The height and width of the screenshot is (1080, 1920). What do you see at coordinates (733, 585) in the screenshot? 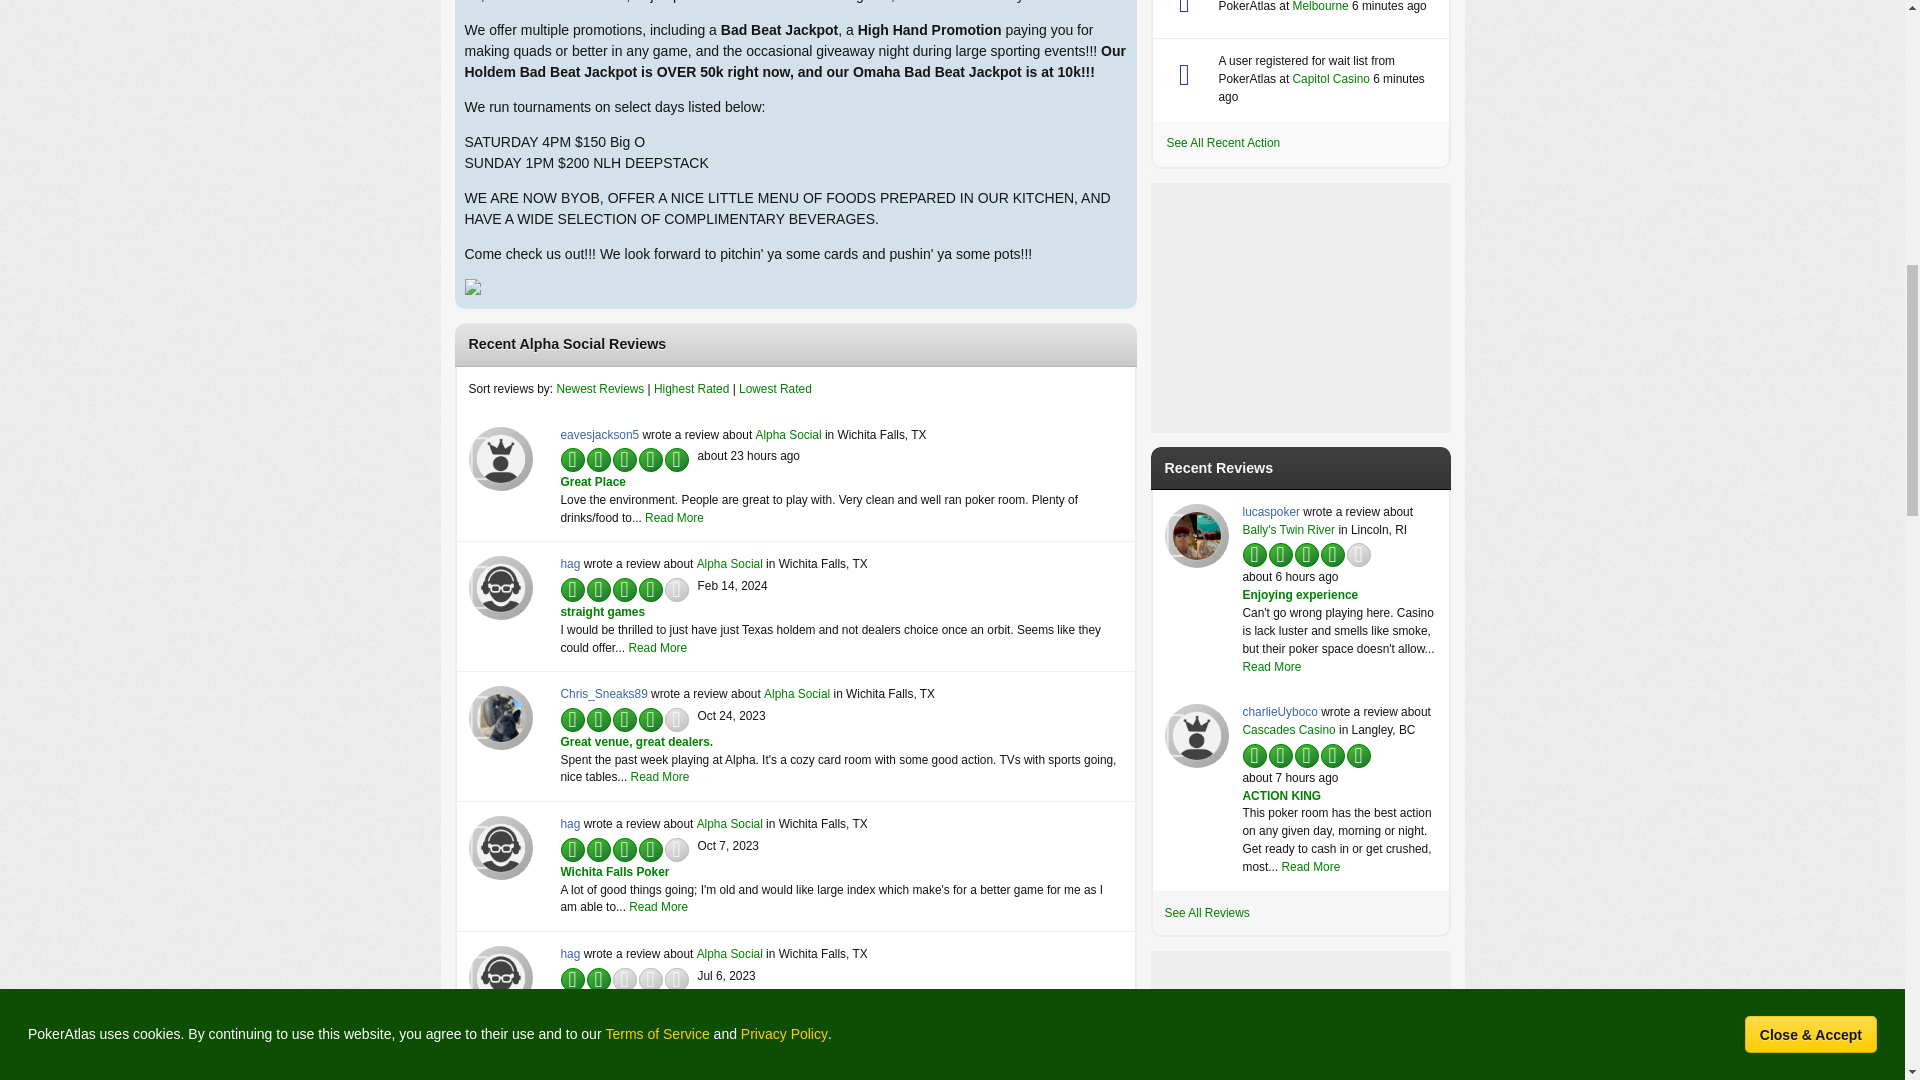
I see `Feb 14, 2024` at bounding box center [733, 585].